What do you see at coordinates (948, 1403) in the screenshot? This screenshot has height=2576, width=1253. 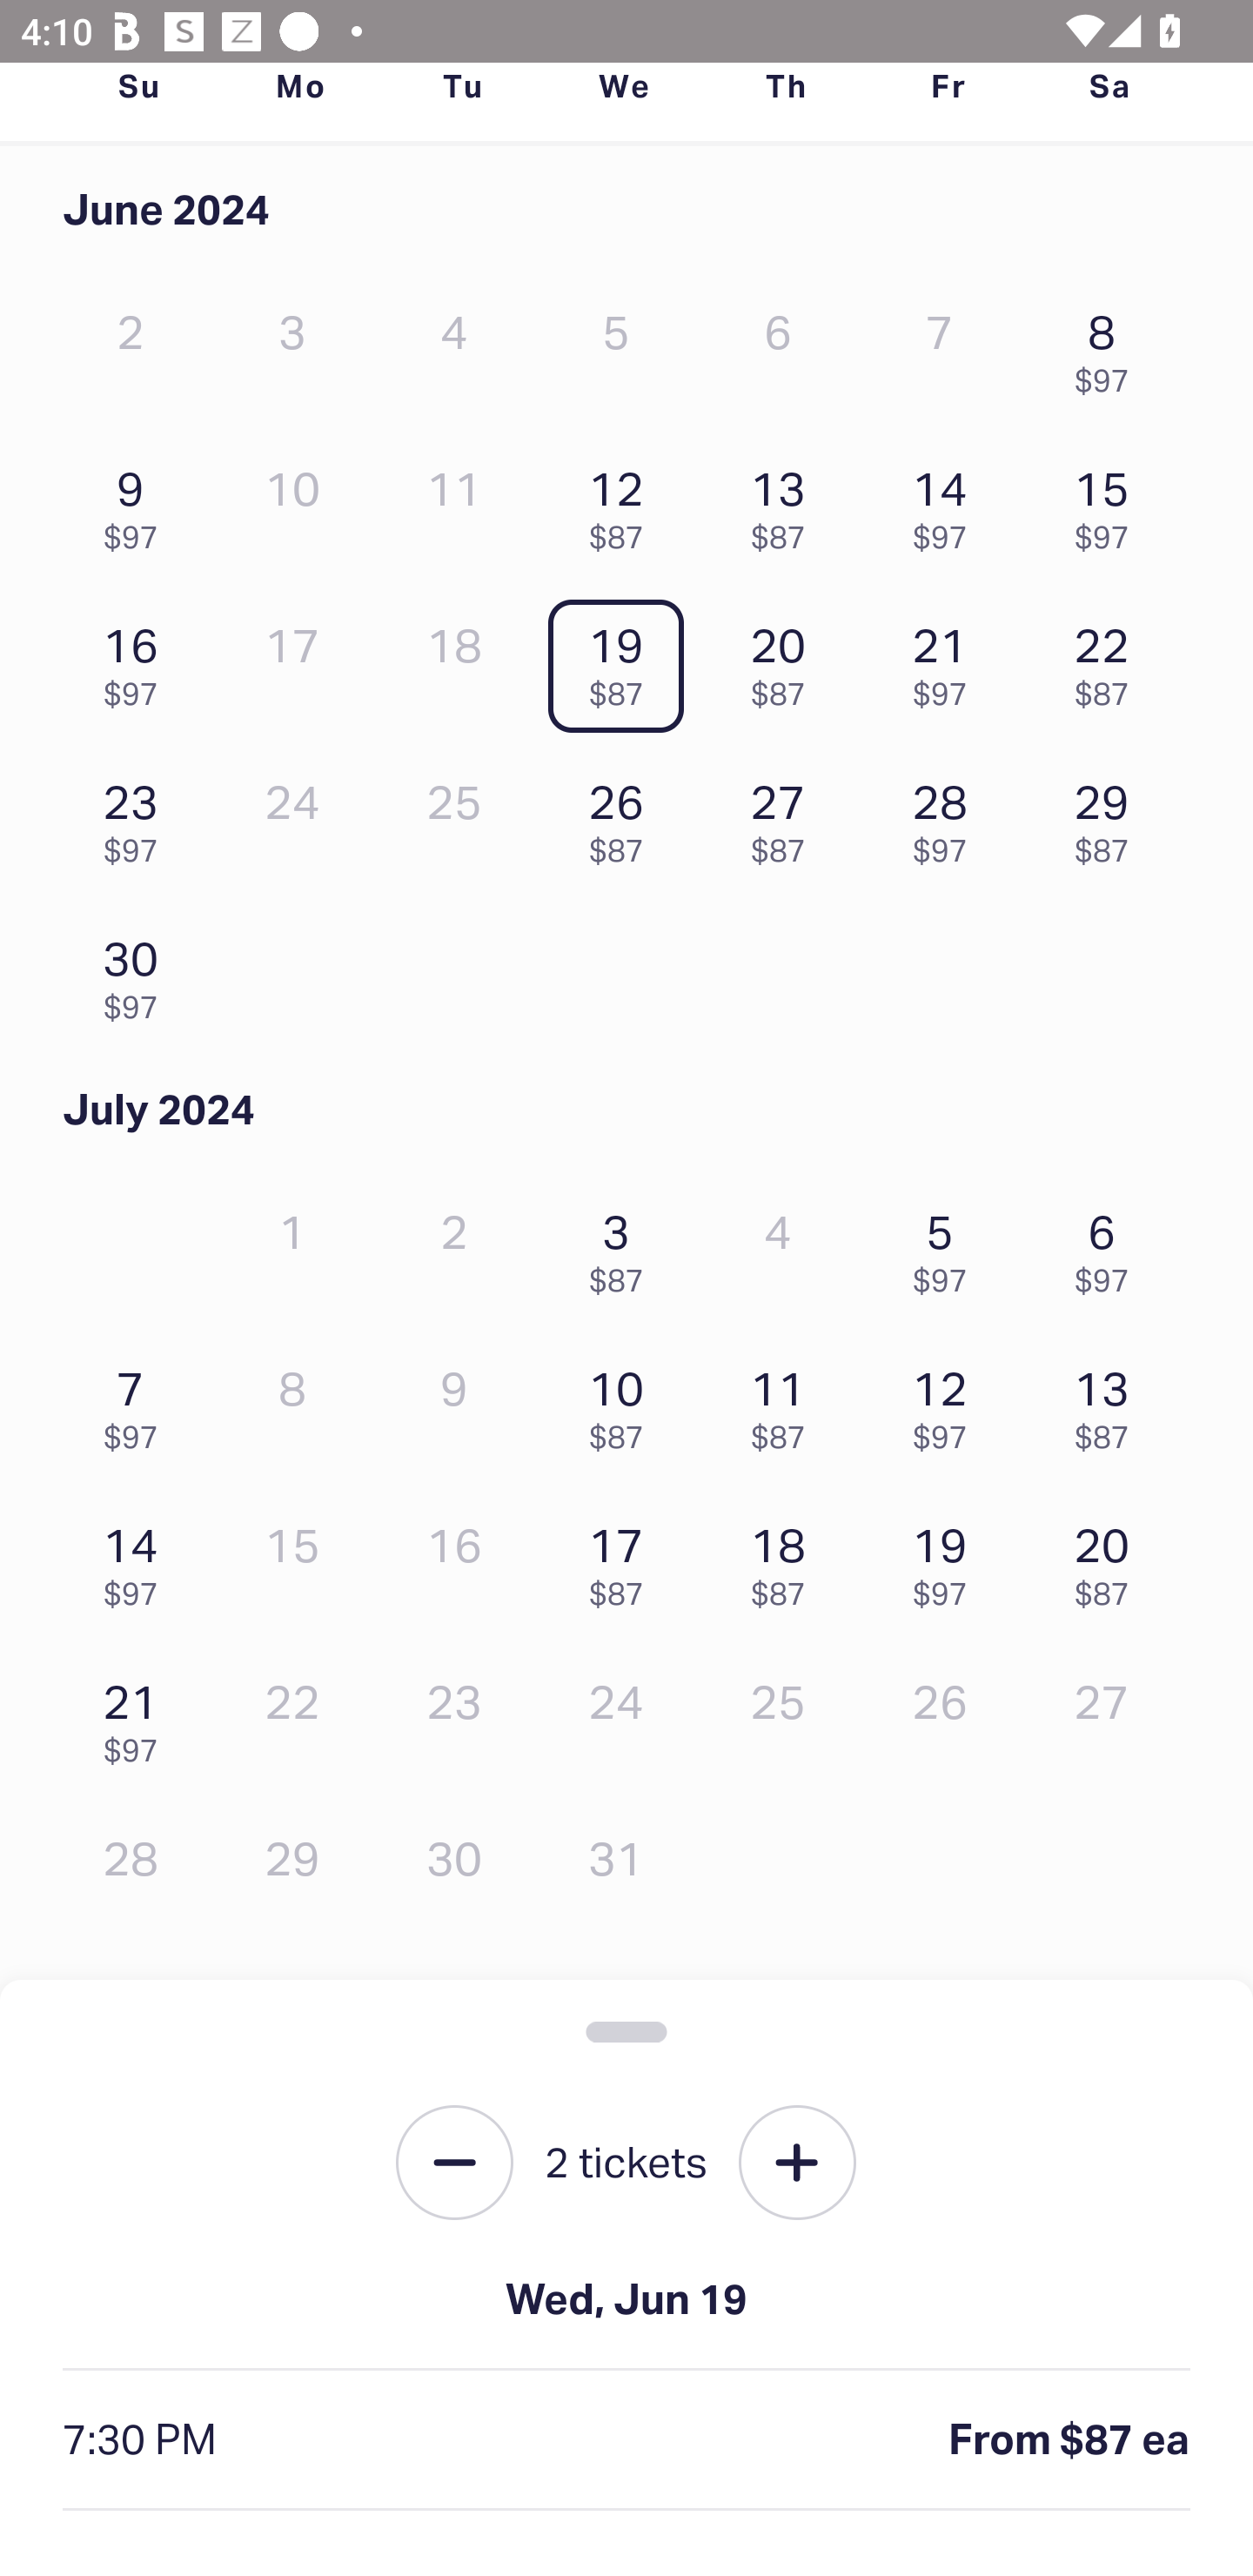 I see `12 $97` at bounding box center [948, 1403].